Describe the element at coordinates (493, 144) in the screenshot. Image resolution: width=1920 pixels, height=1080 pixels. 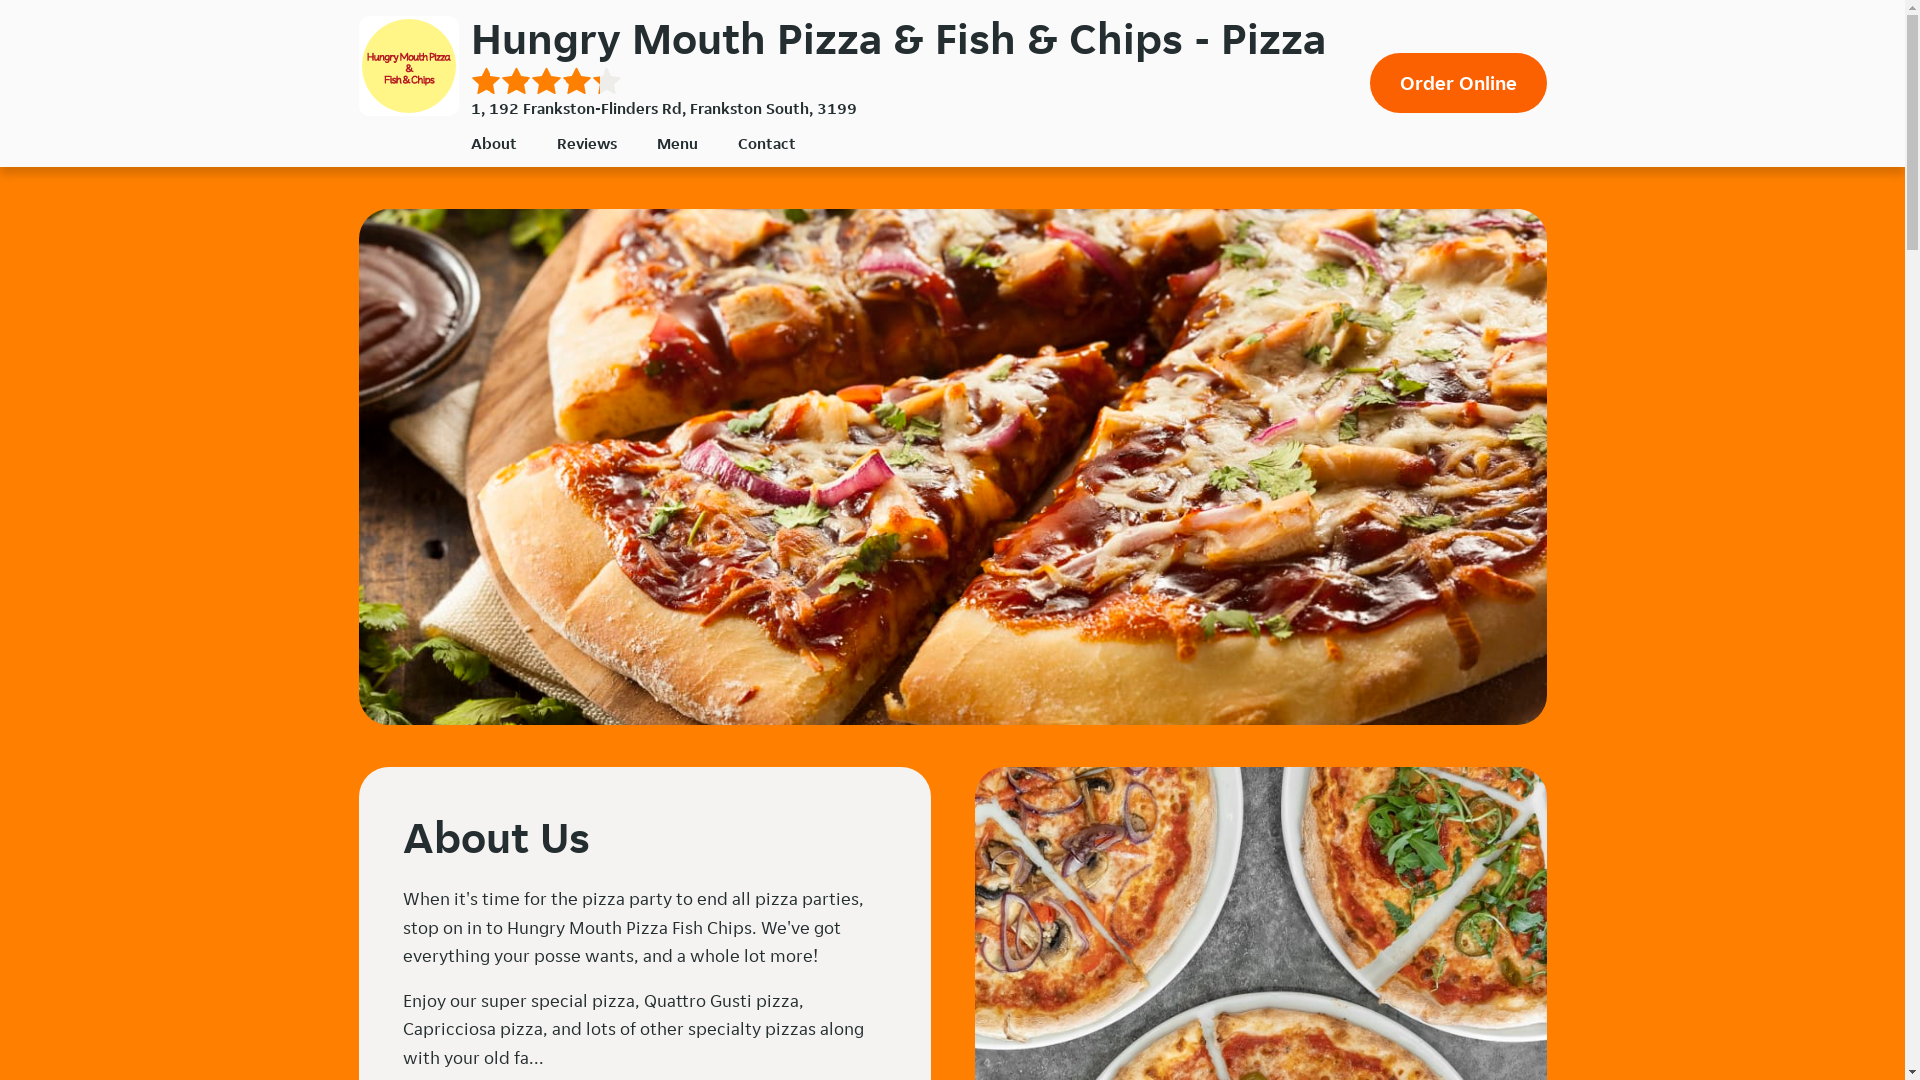
I see `About` at that location.